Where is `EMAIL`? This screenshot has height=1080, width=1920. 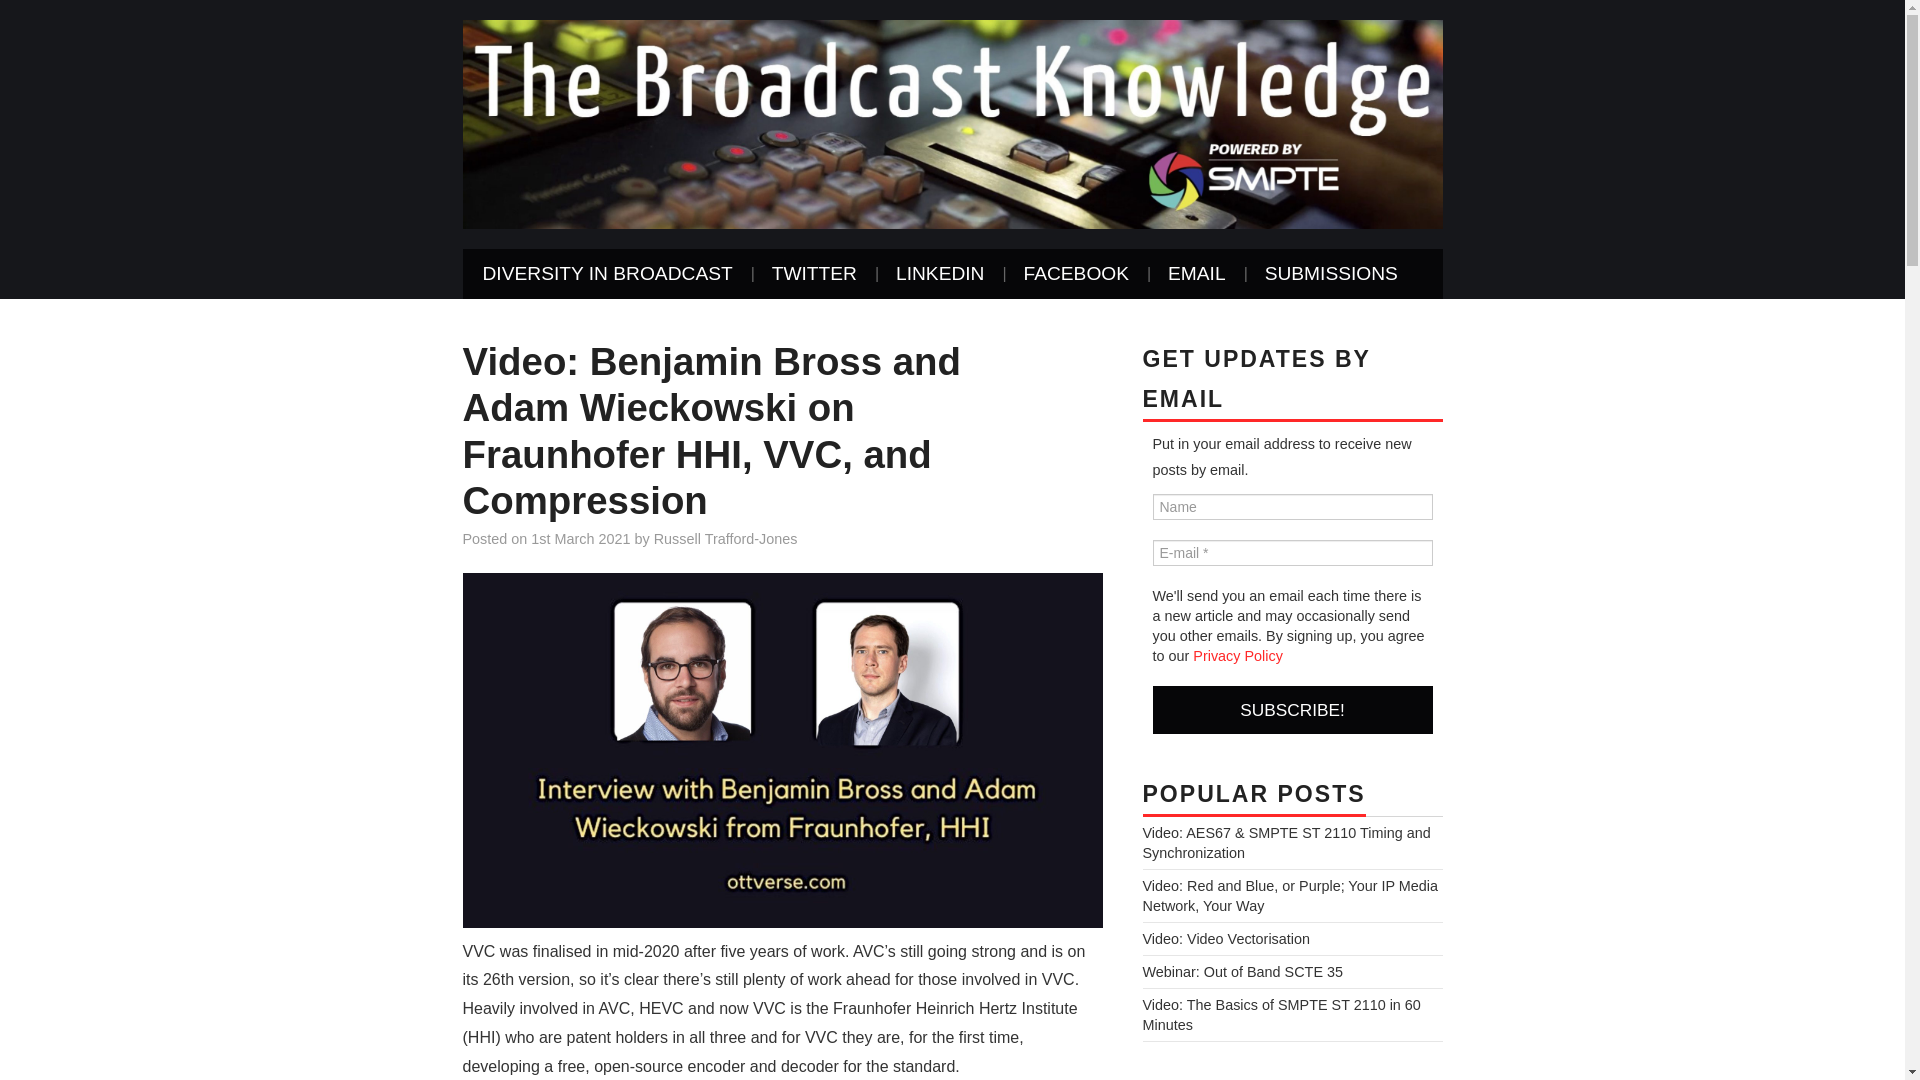
EMAIL is located at coordinates (1197, 274).